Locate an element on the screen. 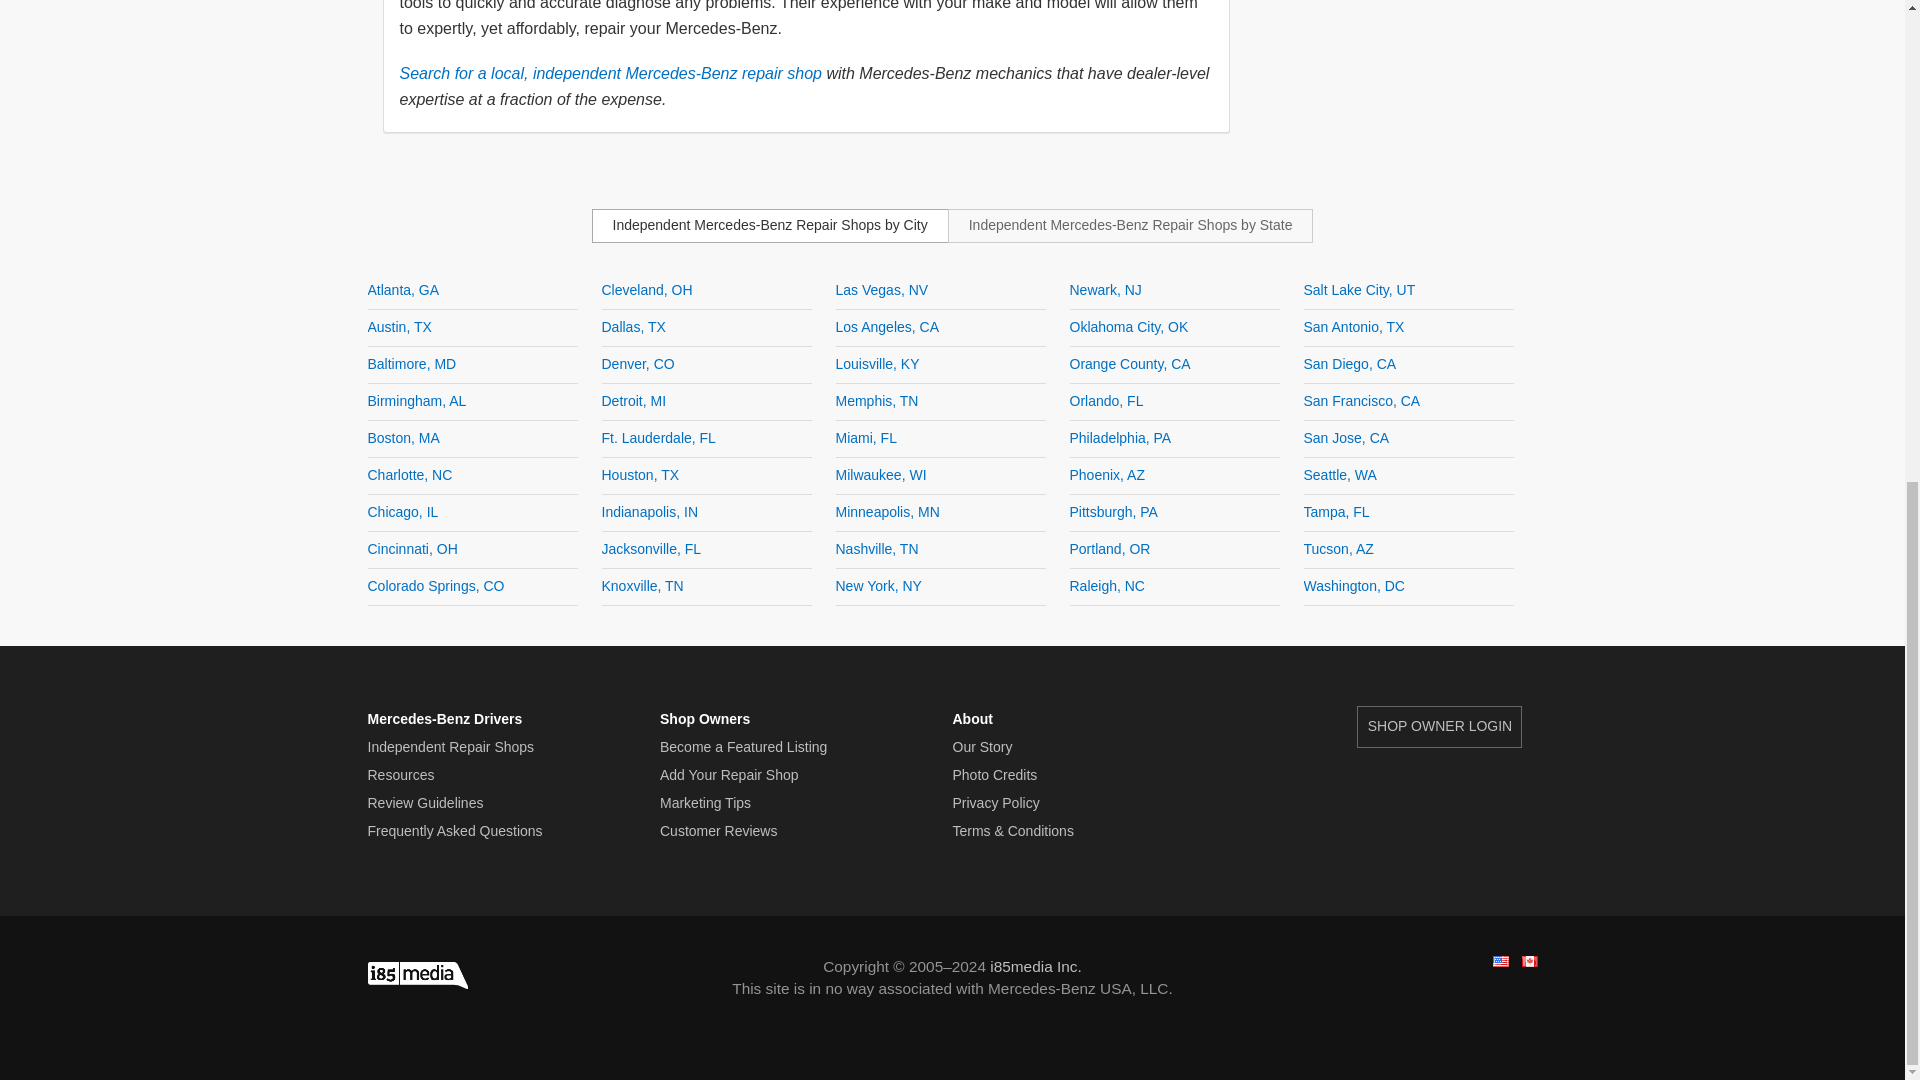  Dallas, TX is located at coordinates (634, 326).